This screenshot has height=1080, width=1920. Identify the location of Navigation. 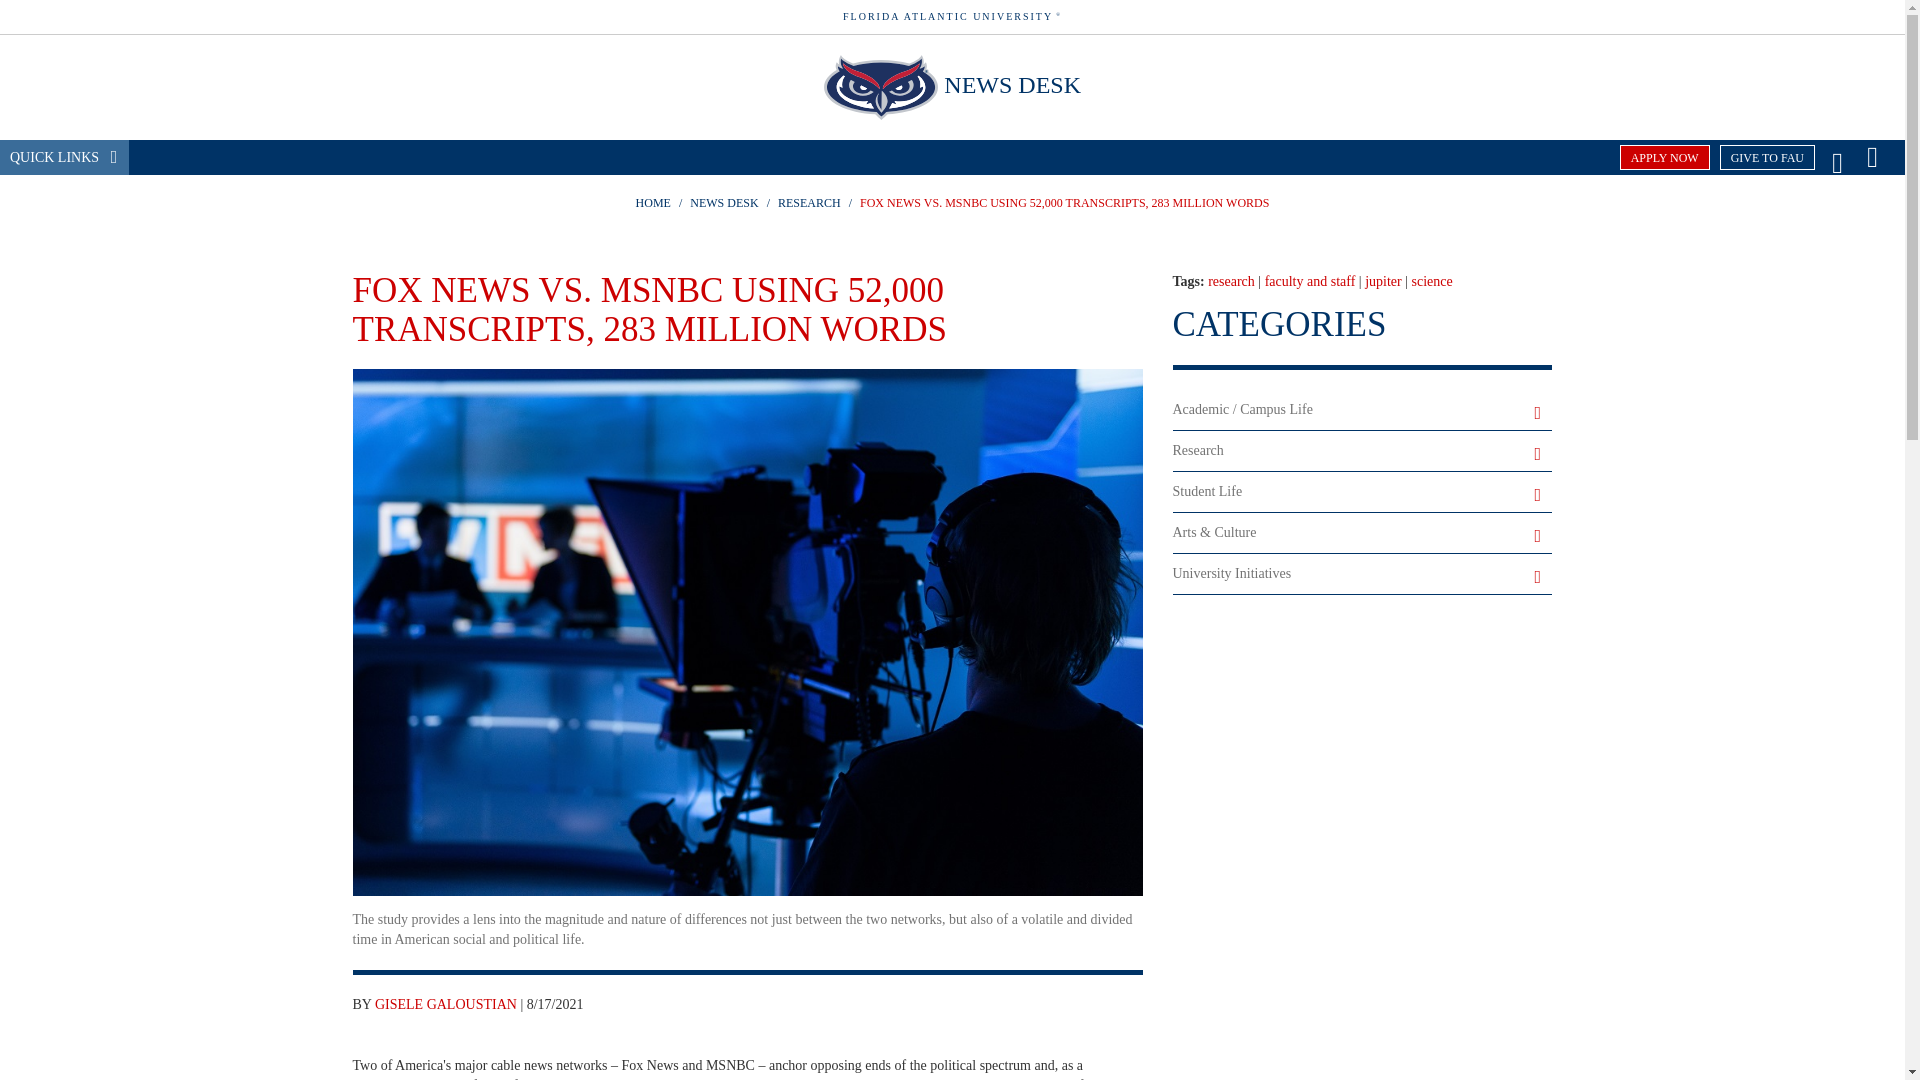
(1872, 155).